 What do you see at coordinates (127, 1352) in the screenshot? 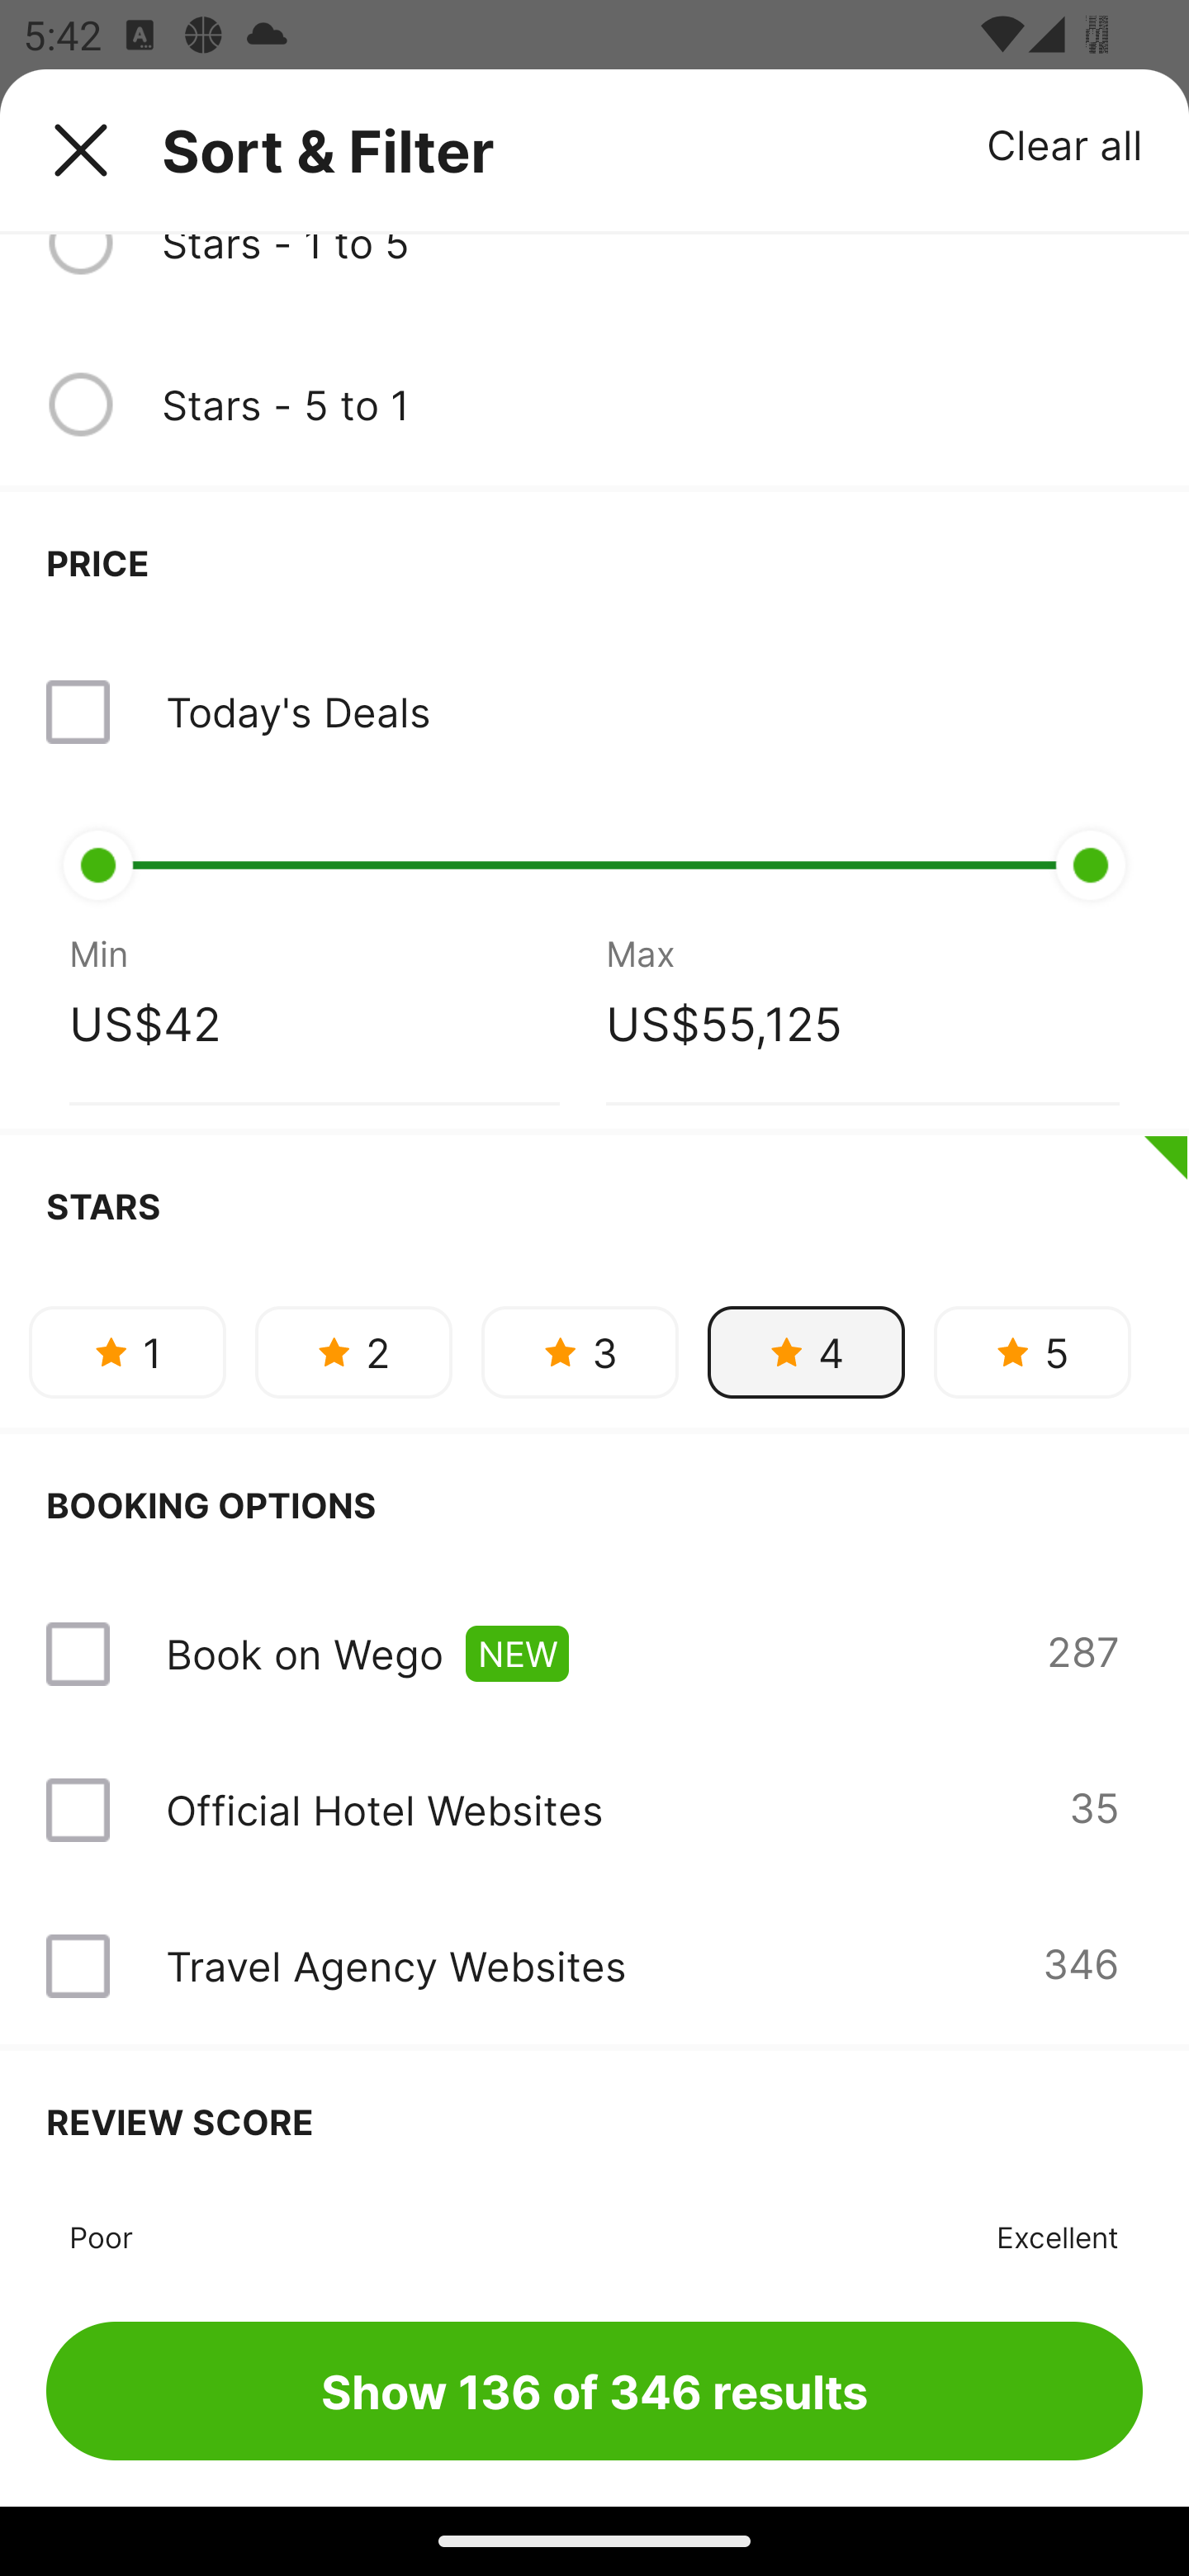
I see `1` at bounding box center [127, 1352].